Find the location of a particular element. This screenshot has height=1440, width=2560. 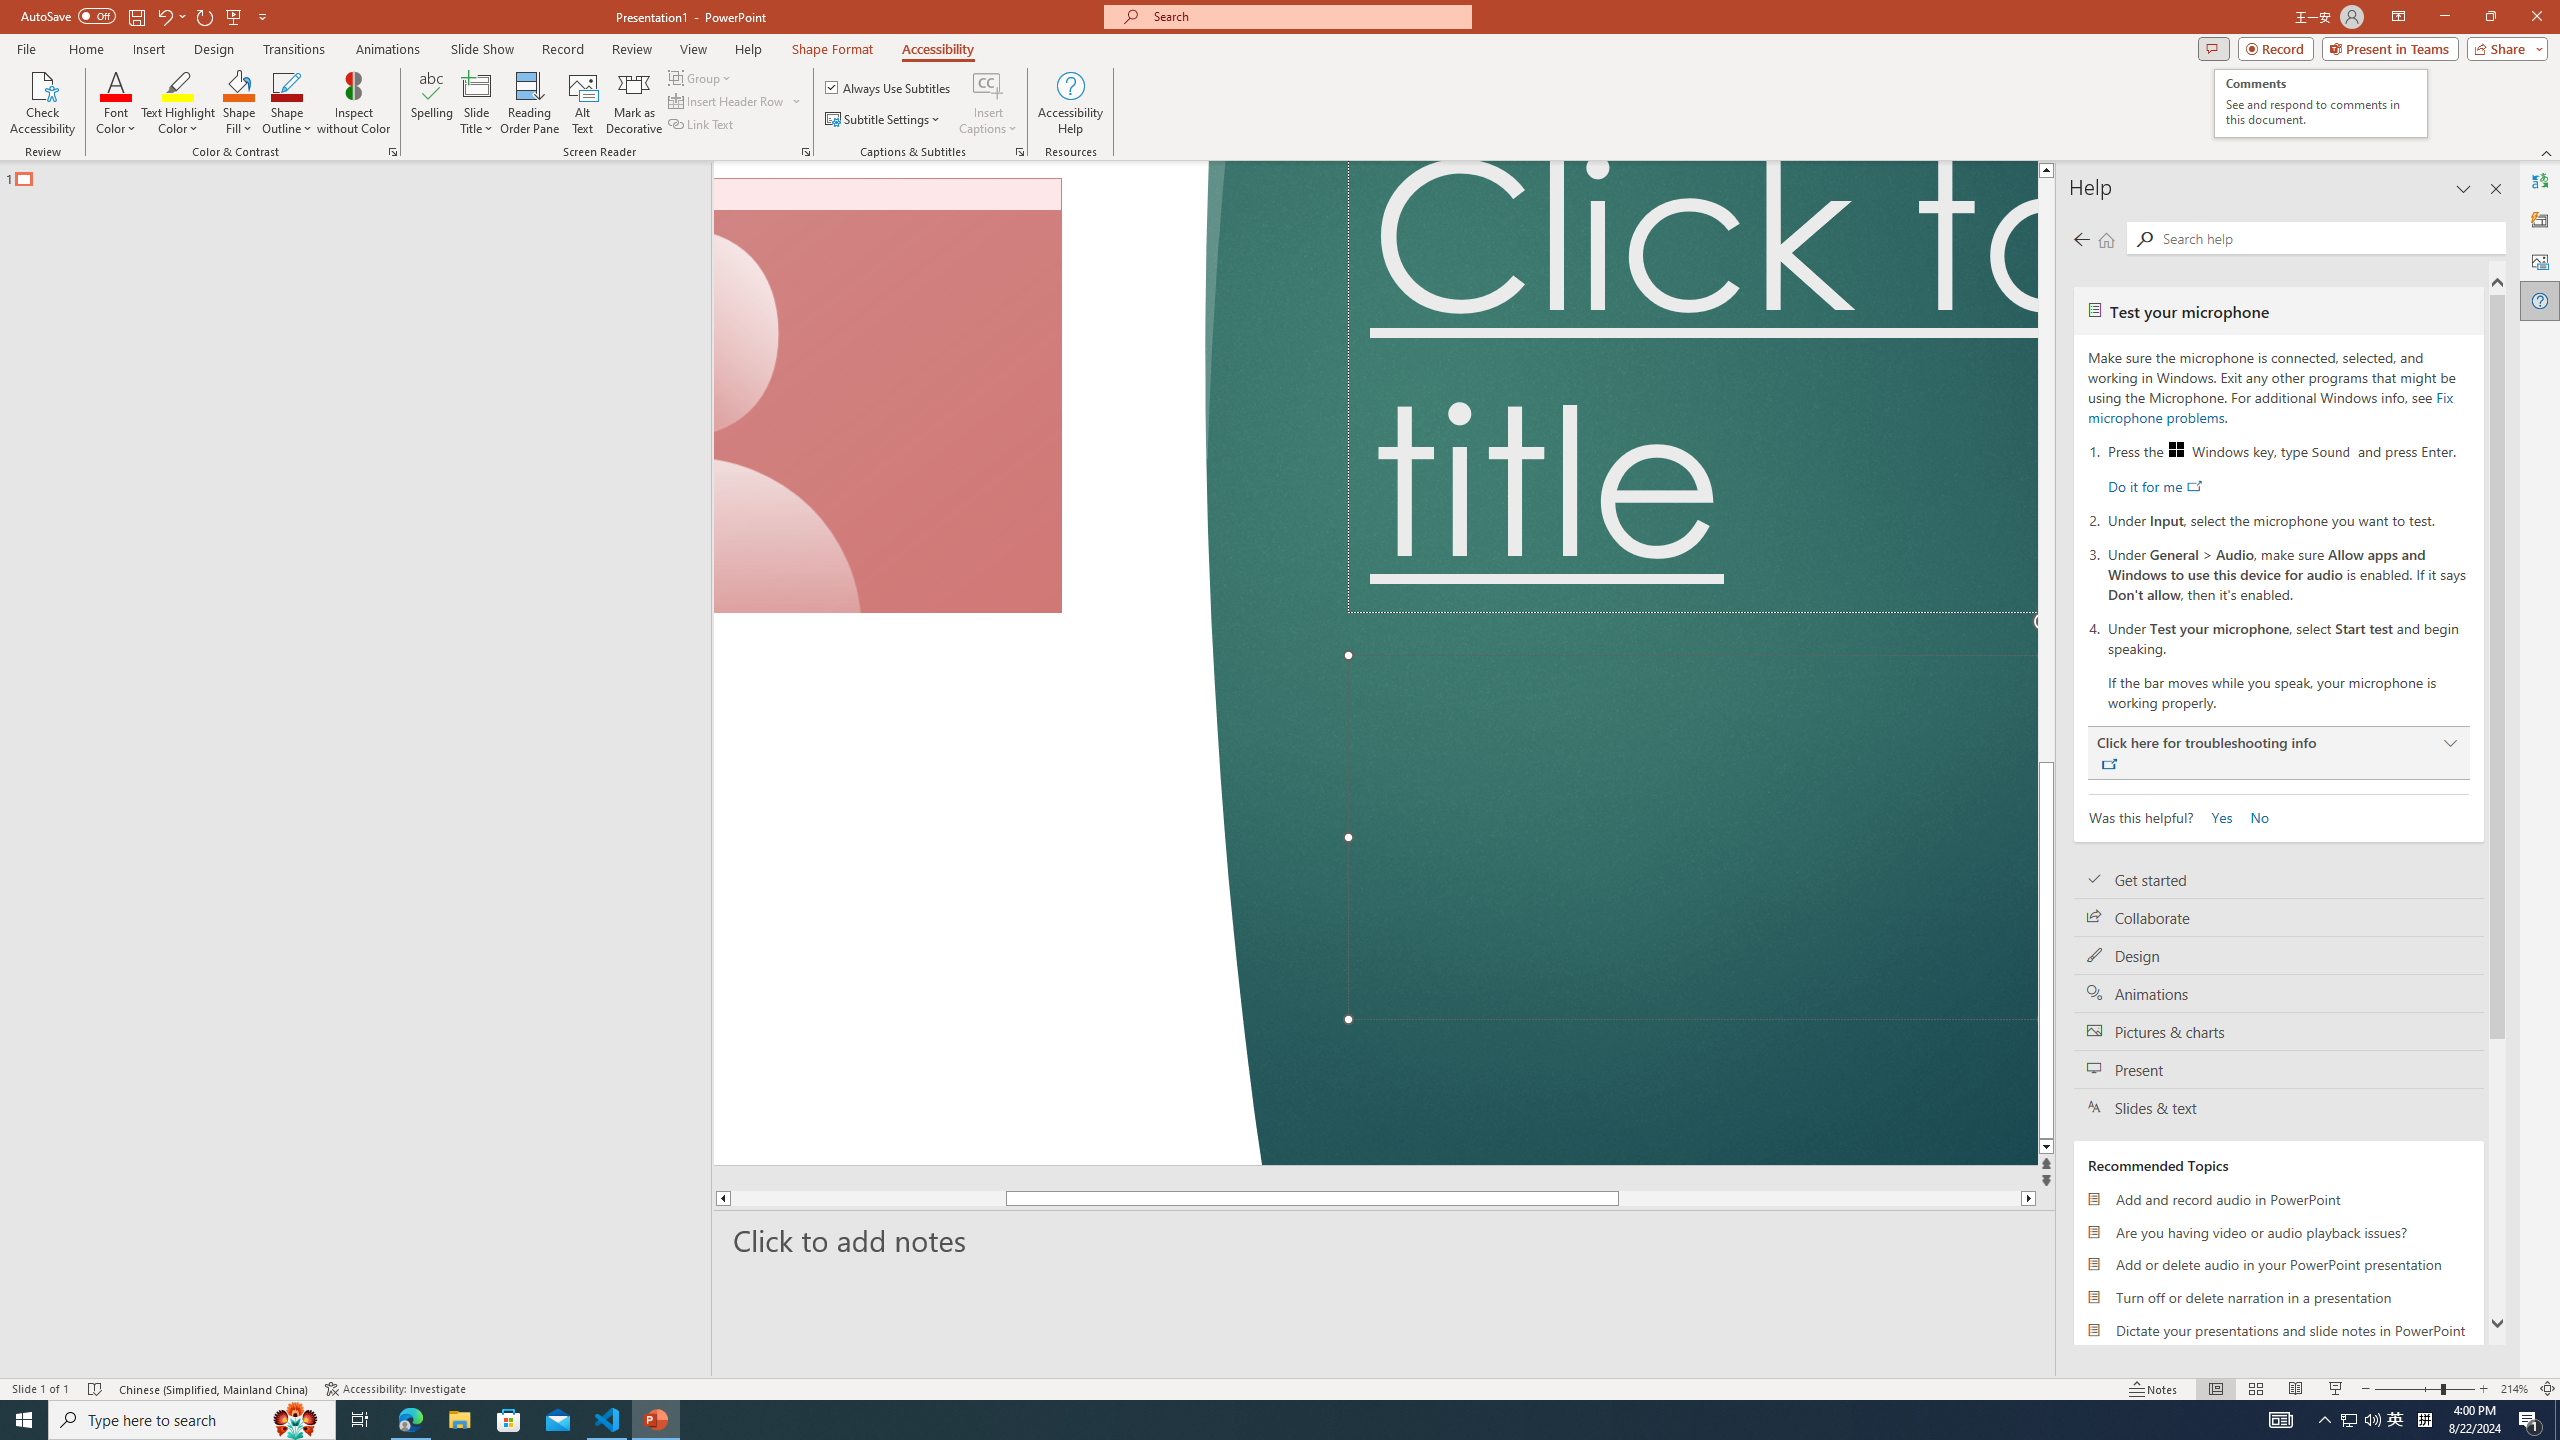

Shape Fill is located at coordinates (988, 85).